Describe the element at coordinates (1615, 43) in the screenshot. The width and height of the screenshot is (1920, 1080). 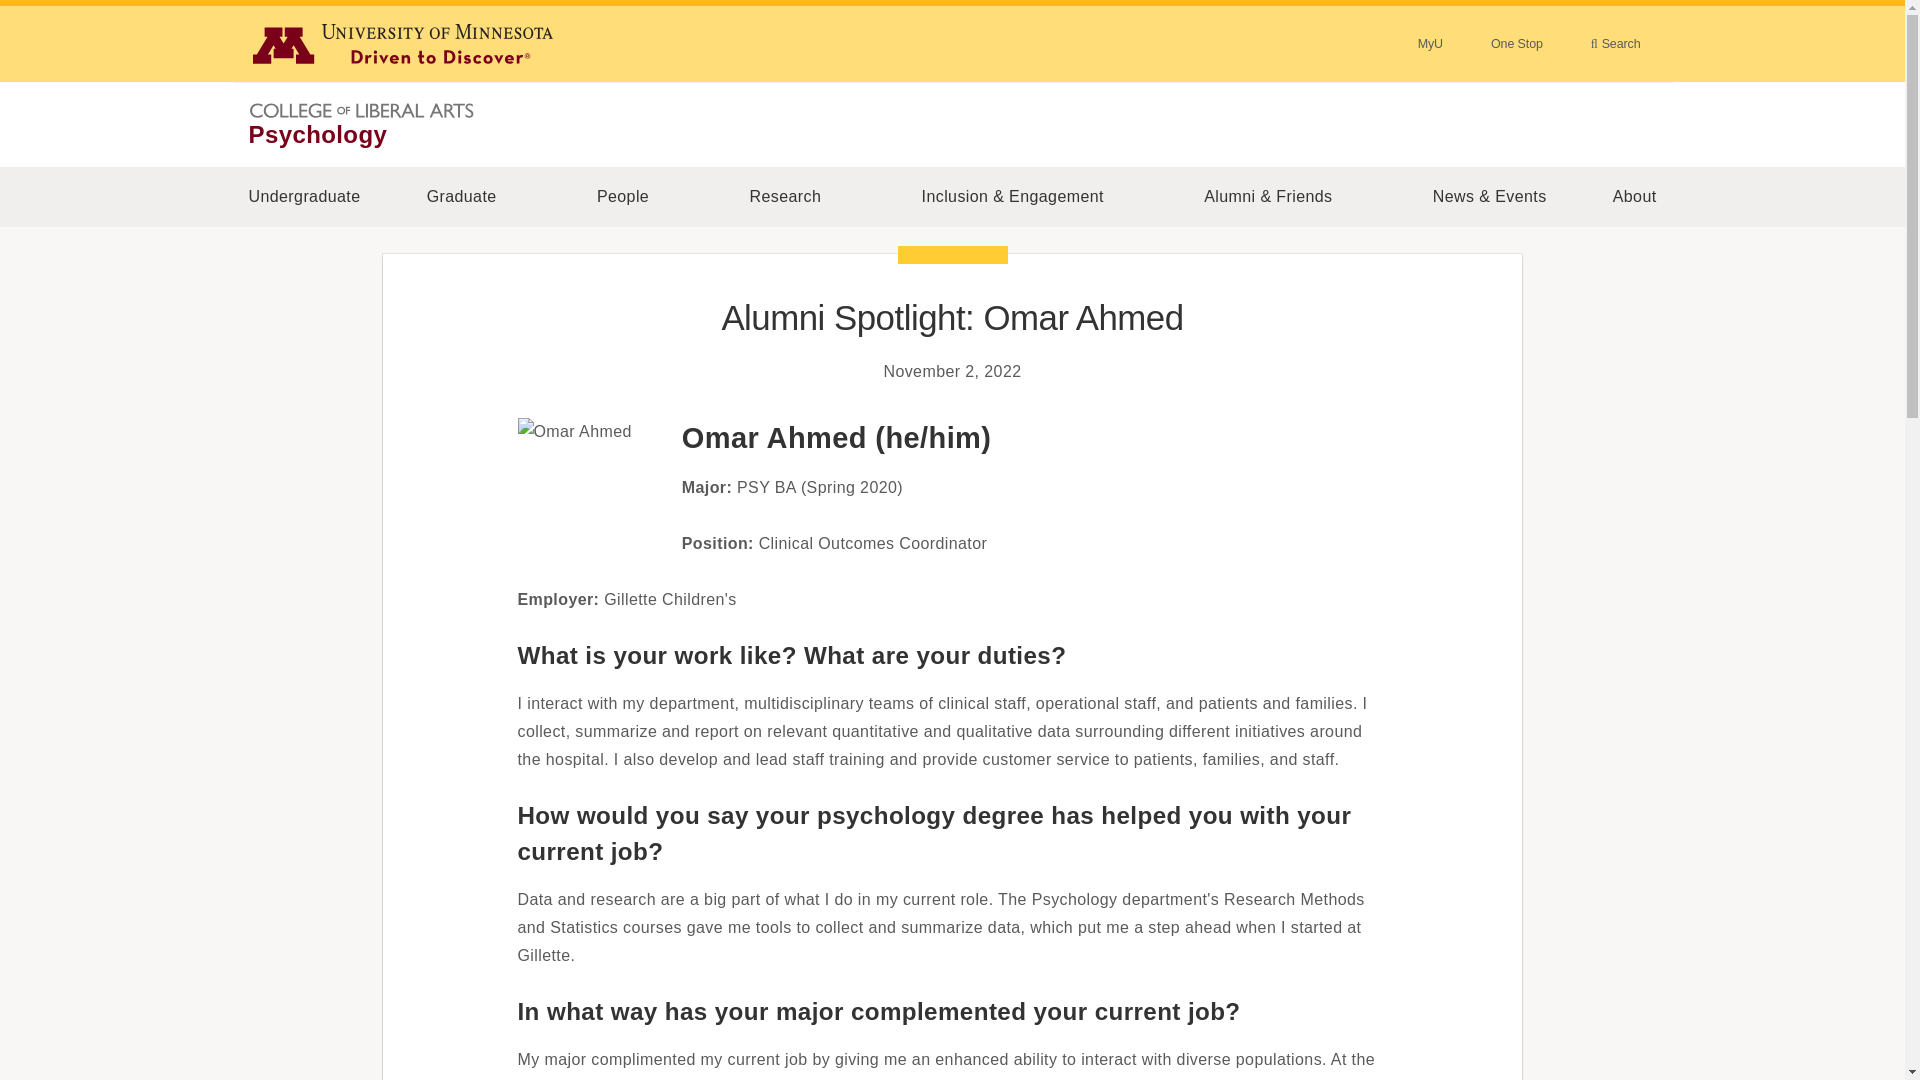
I see `Toggle Search Region Visisbility` at that location.